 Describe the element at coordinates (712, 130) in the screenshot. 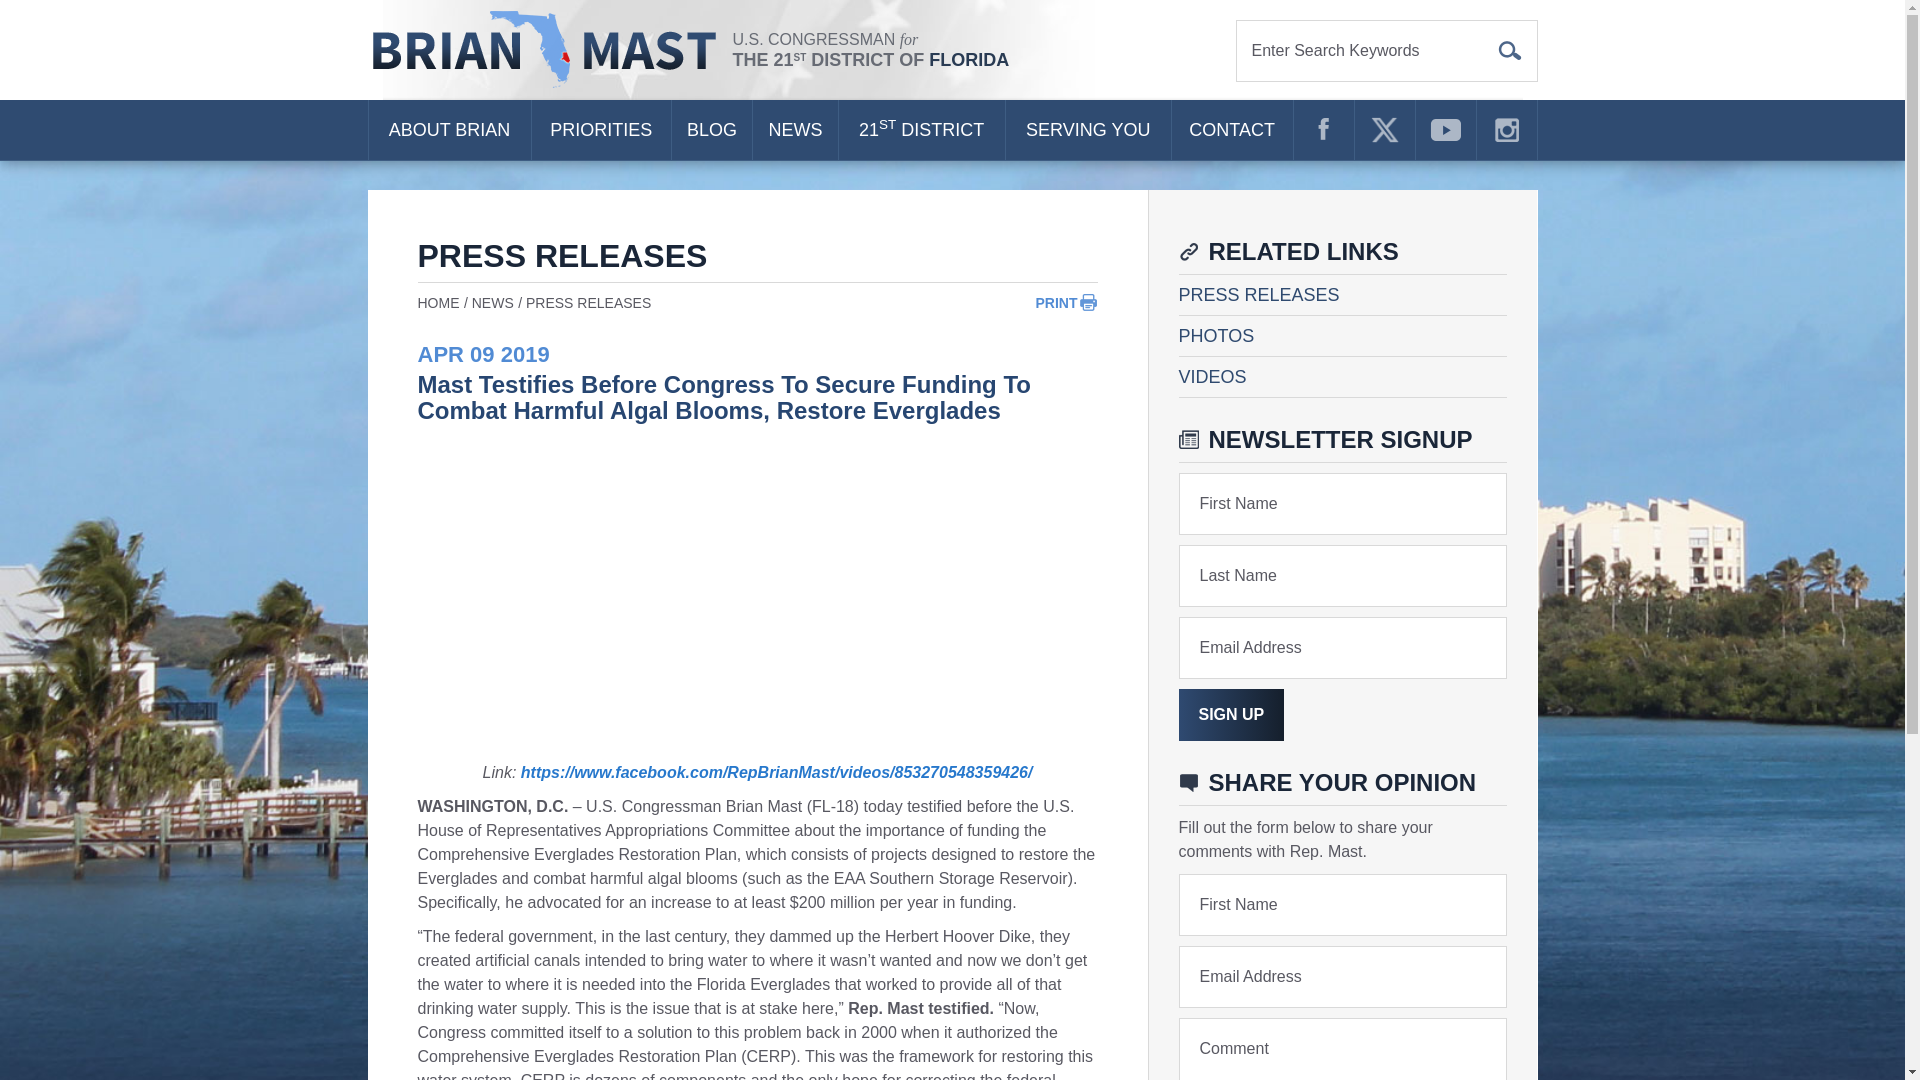

I see `BLOG` at that location.